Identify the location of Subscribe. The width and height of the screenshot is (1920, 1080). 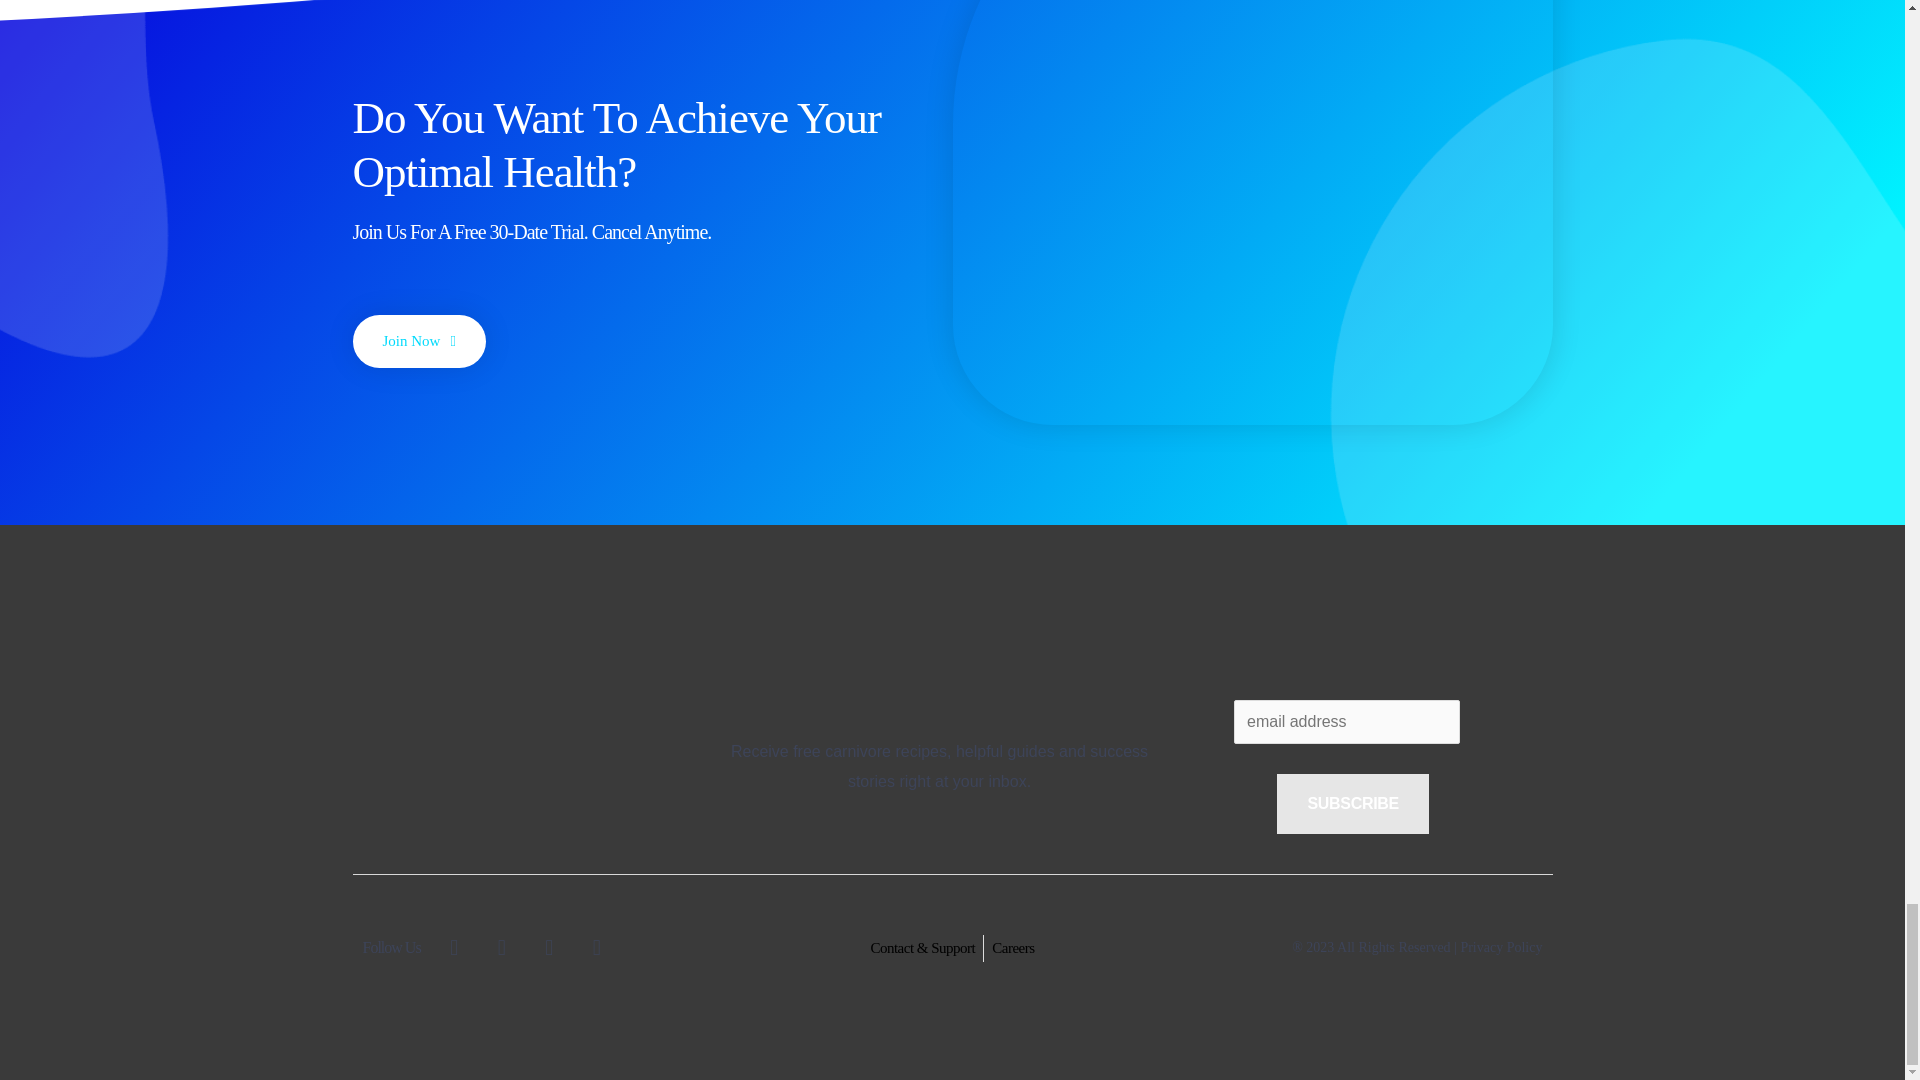
(1352, 804).